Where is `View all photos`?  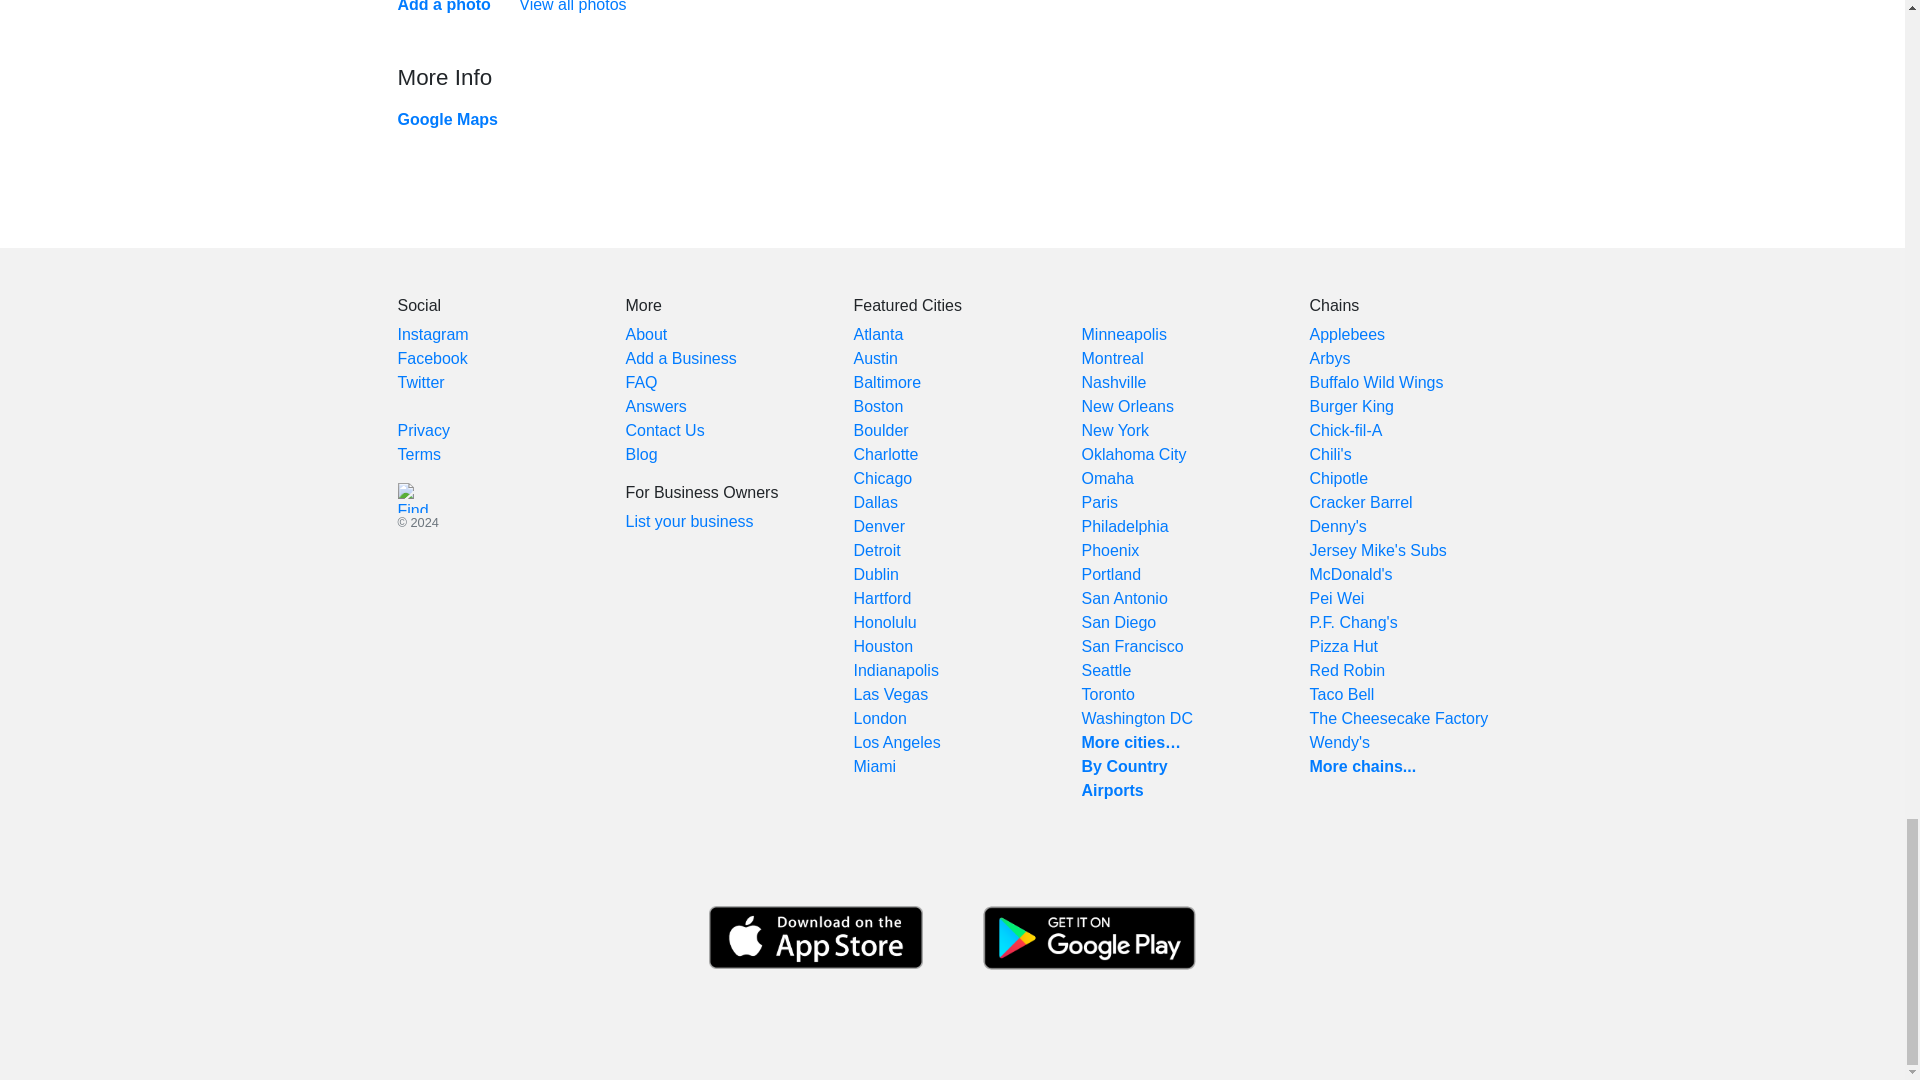 View all photos is located at coordinates (572, 6).